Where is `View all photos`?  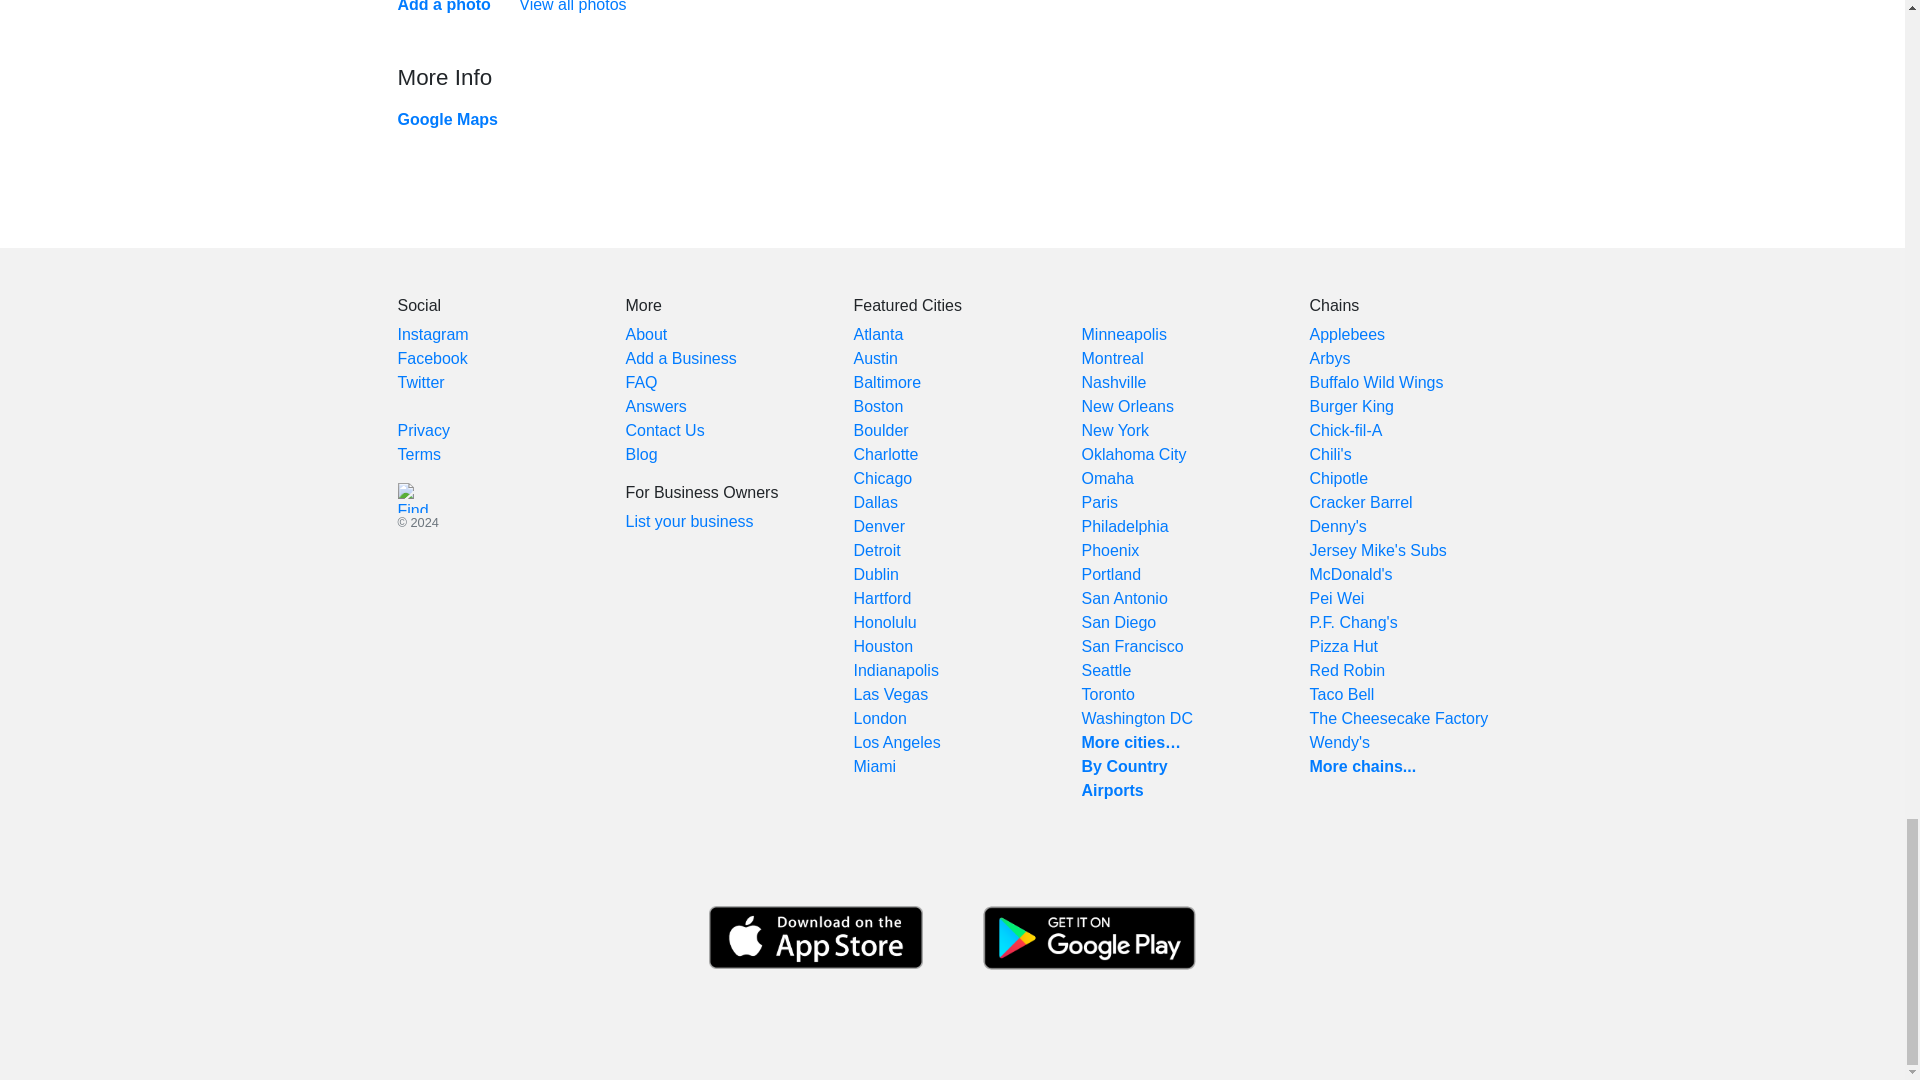 View all photos is located at coordinates (572, 6).